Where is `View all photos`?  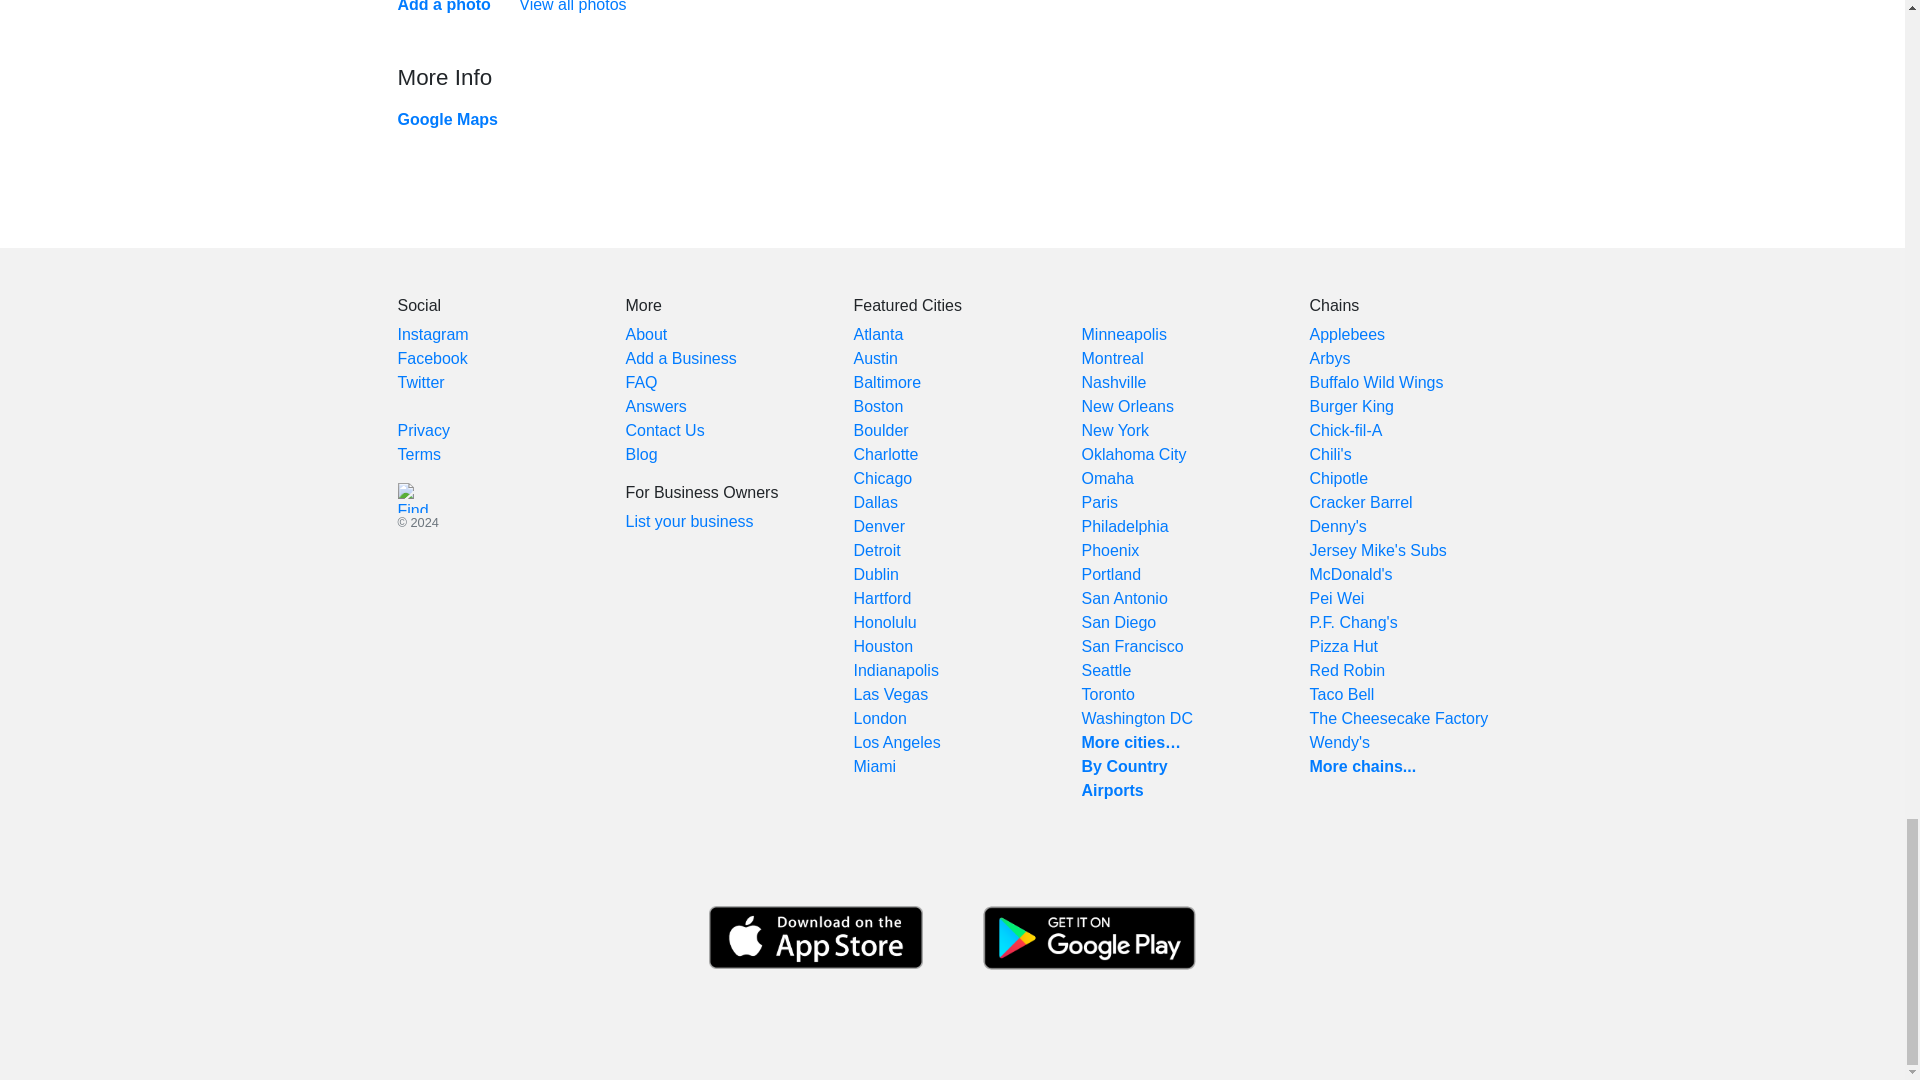 View all photos is located at coordinates (572, 6).